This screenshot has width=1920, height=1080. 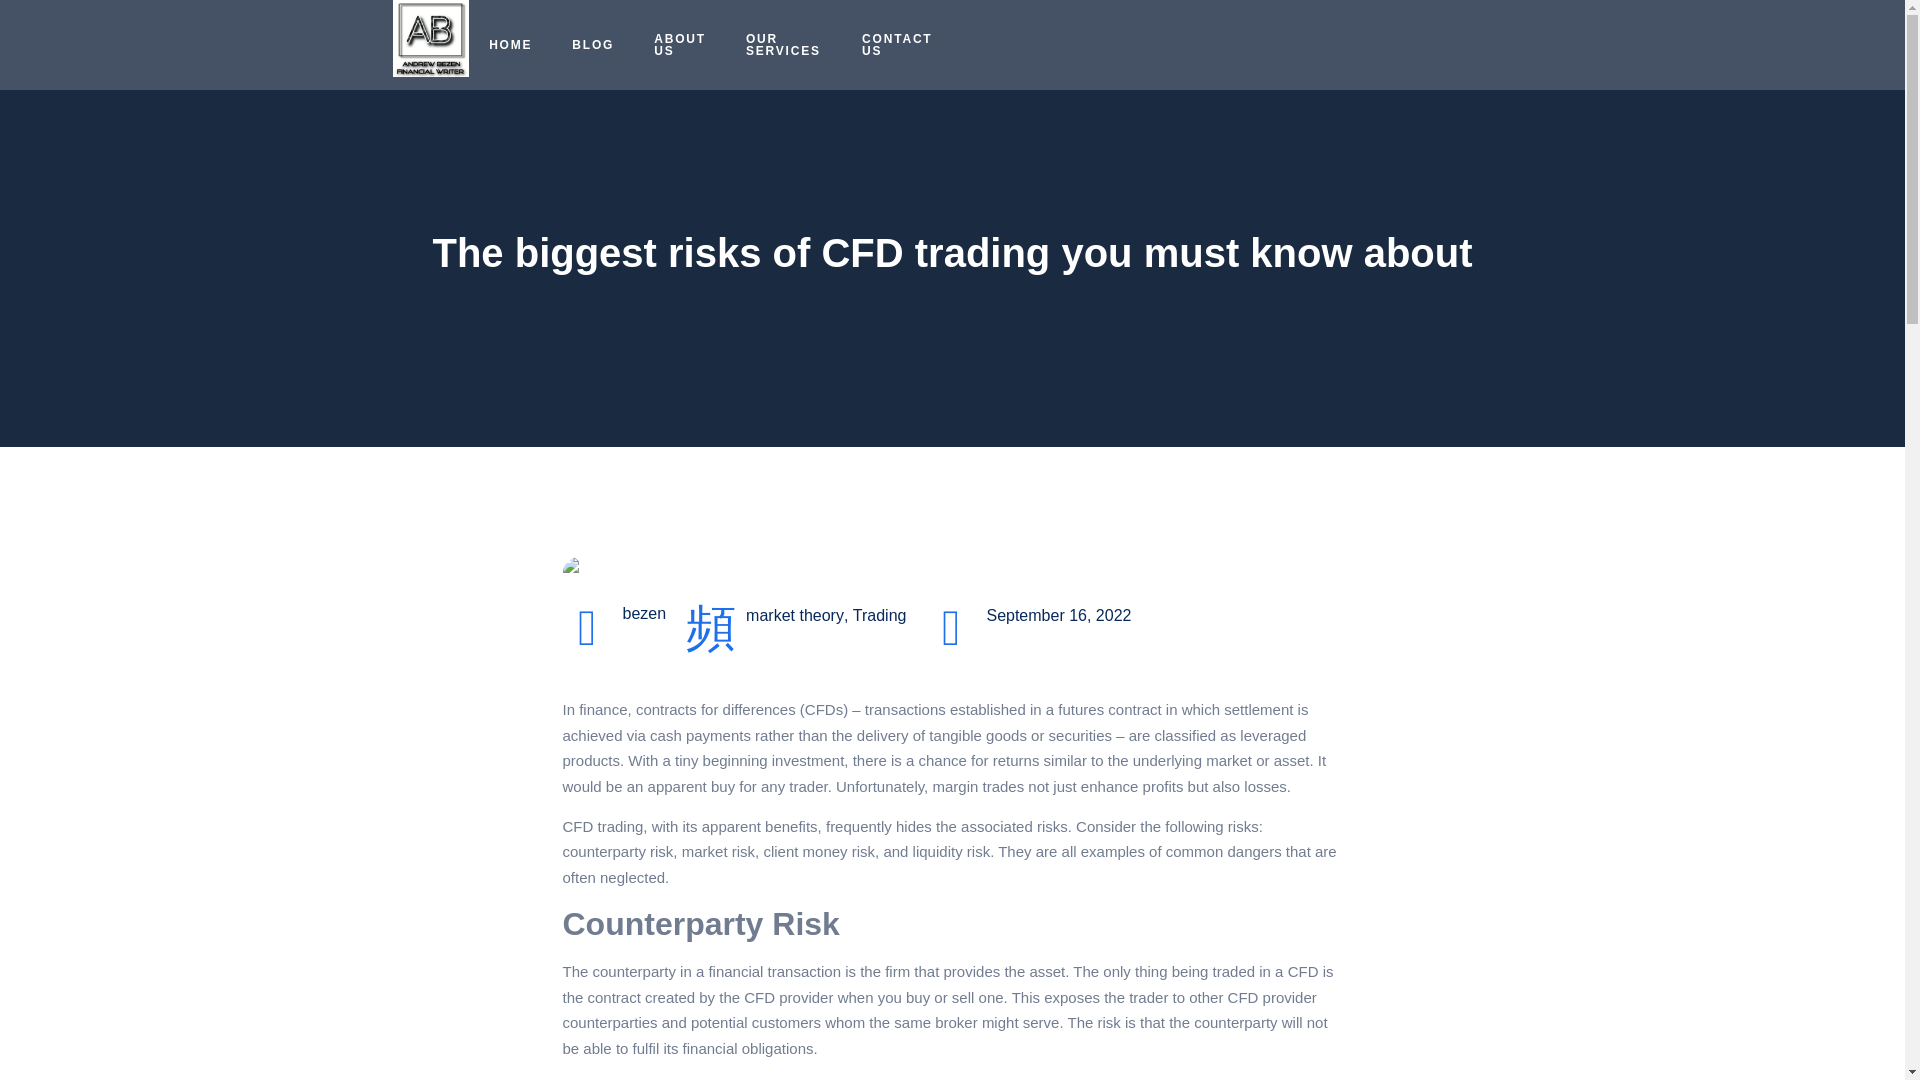 What do you see at coordinates (897, 44) in the screenshot?
I see `CONTACT US` at bounding box center [897, 44].